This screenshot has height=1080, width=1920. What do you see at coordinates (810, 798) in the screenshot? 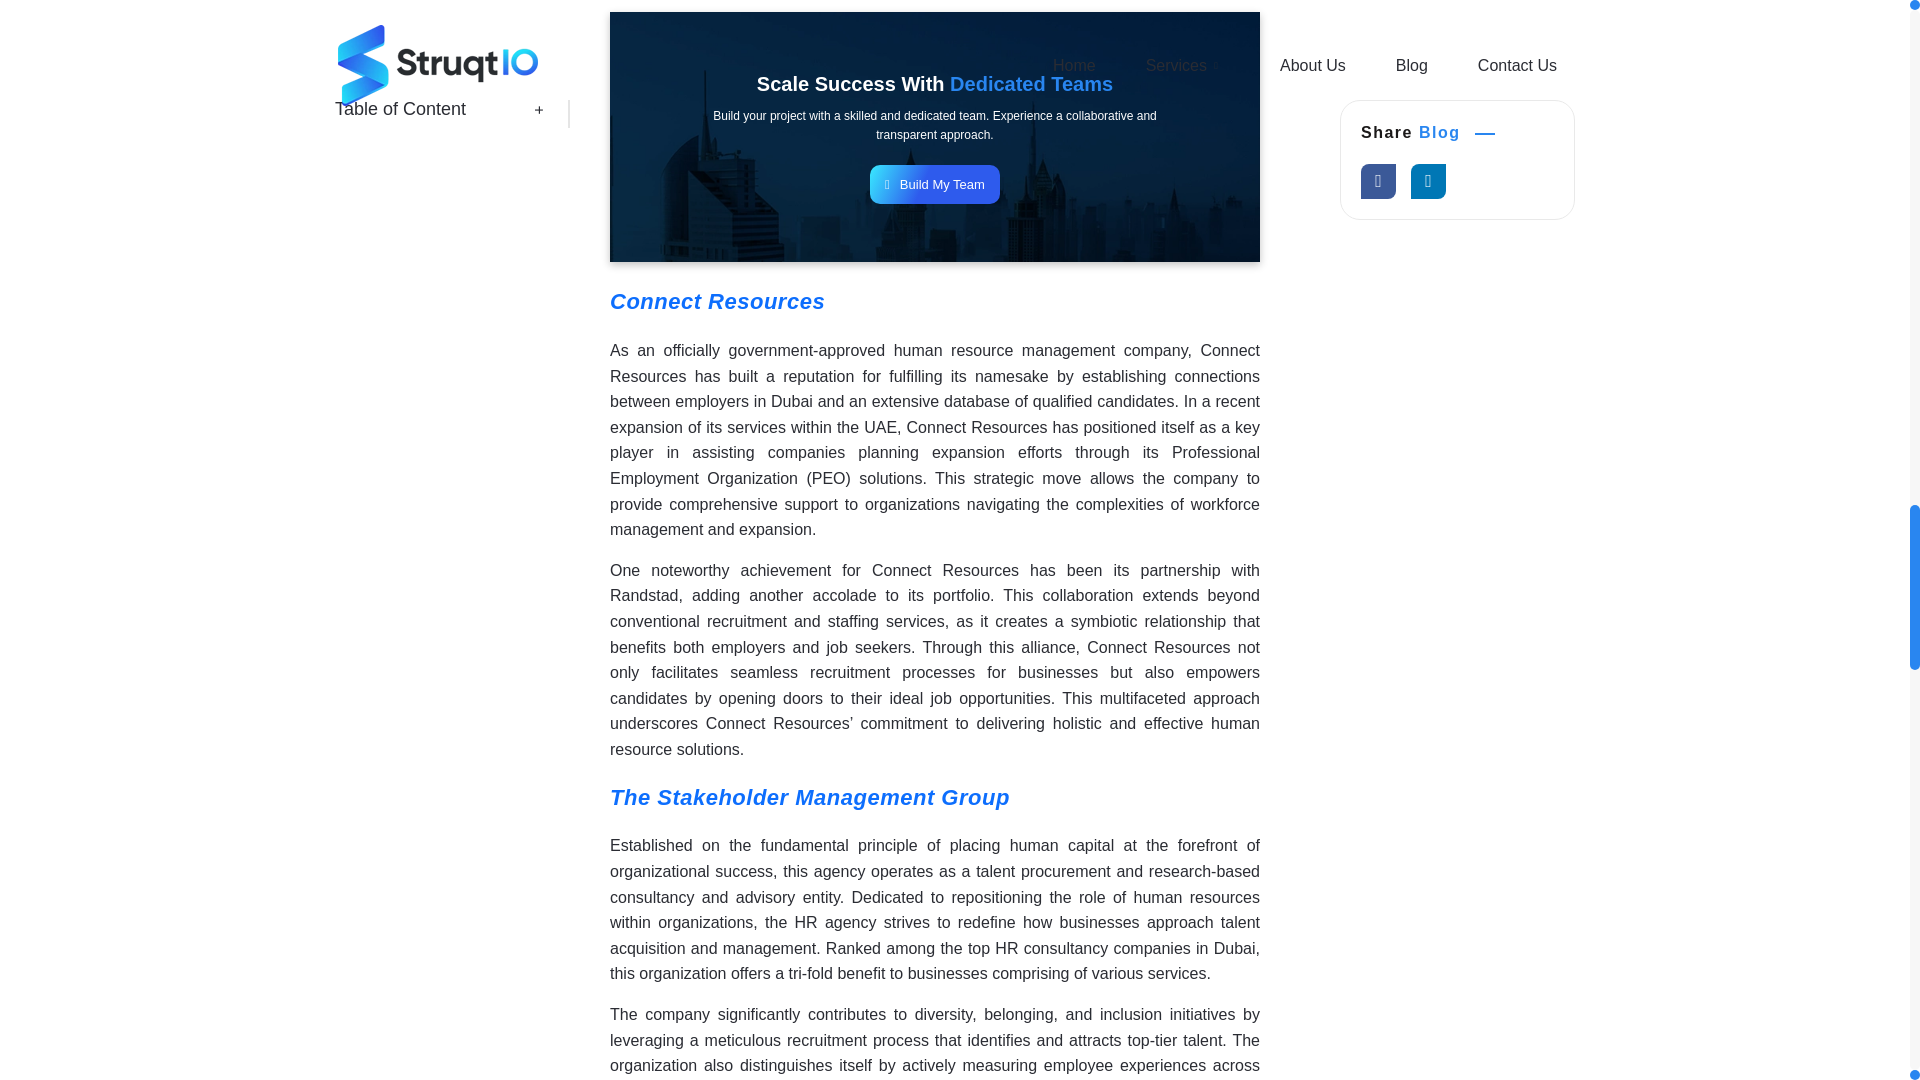
I see `The Stakeholder Management Group` at bounding box center [810, 798].